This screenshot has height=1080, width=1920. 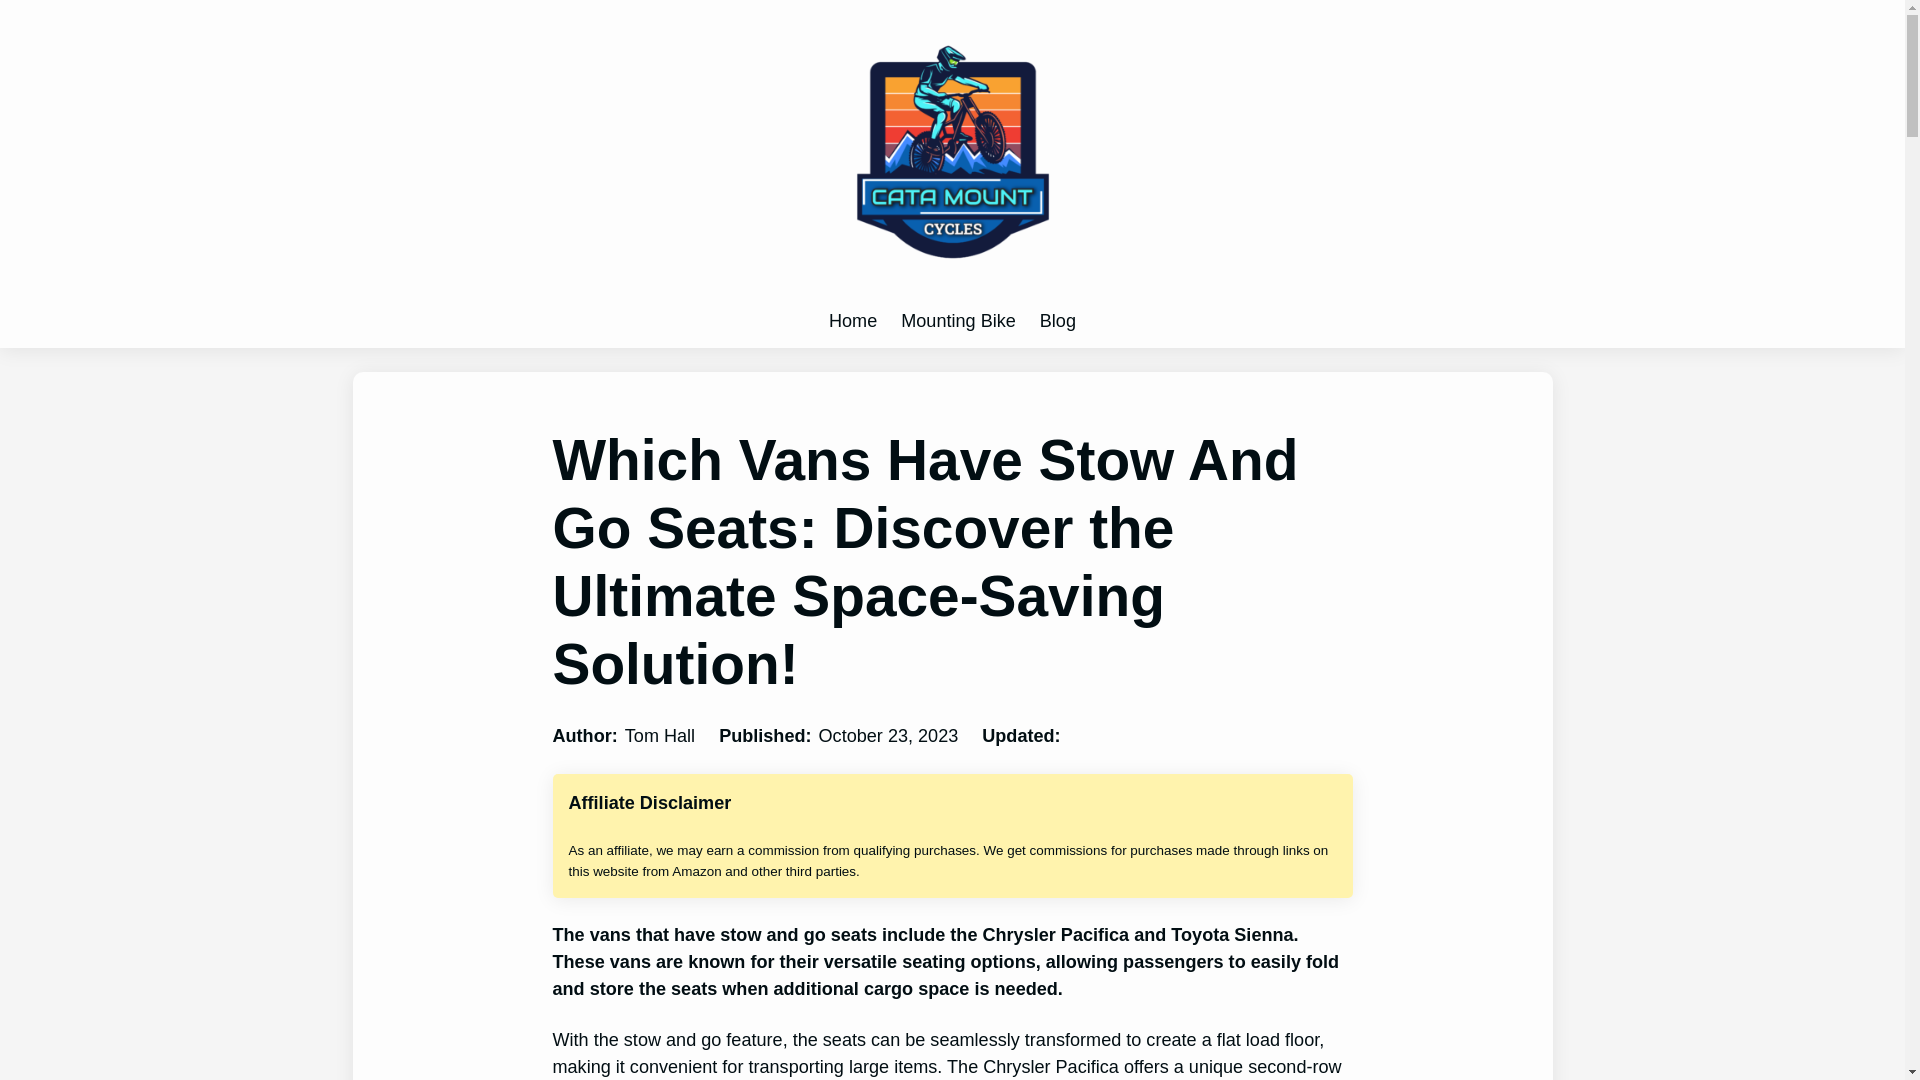 I want to click on Home, so click(x=853, y=321).